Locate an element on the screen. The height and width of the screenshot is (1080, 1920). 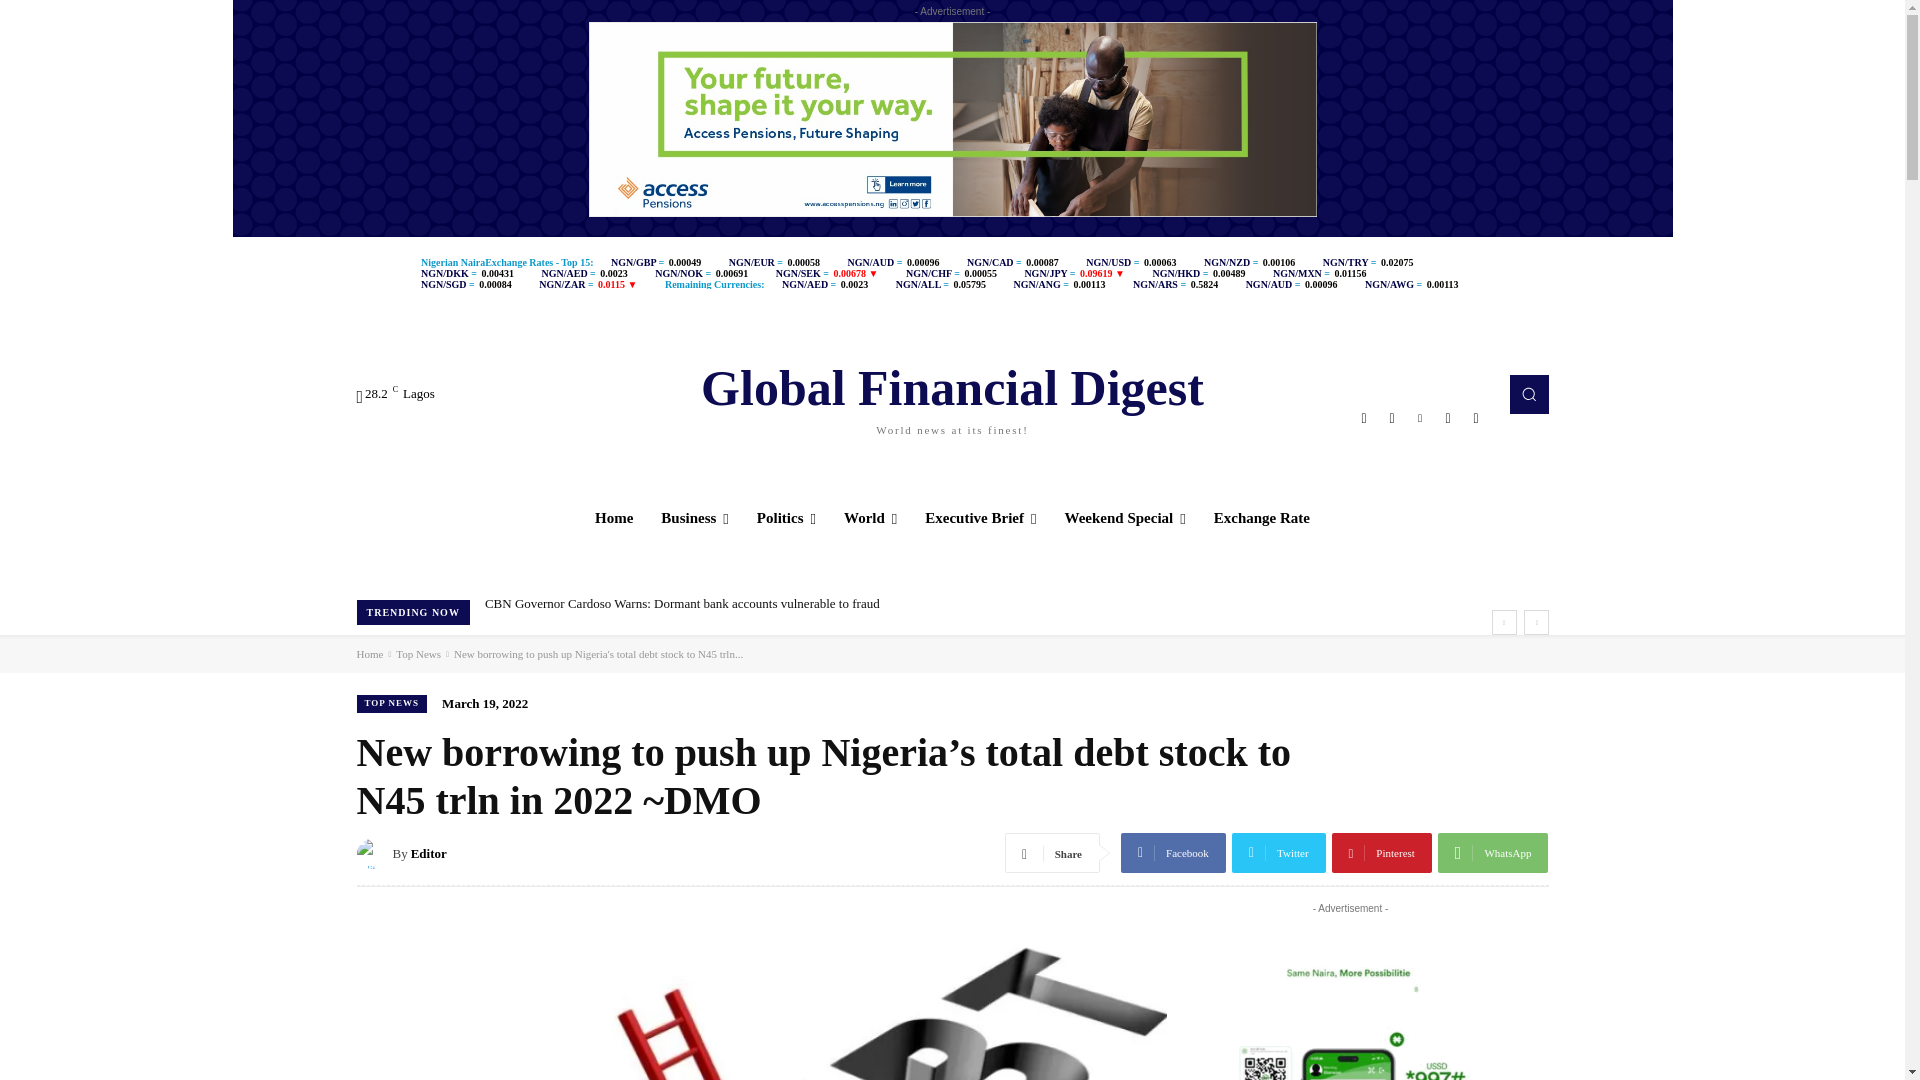
Instagram is located at coordinates (1392, 418).